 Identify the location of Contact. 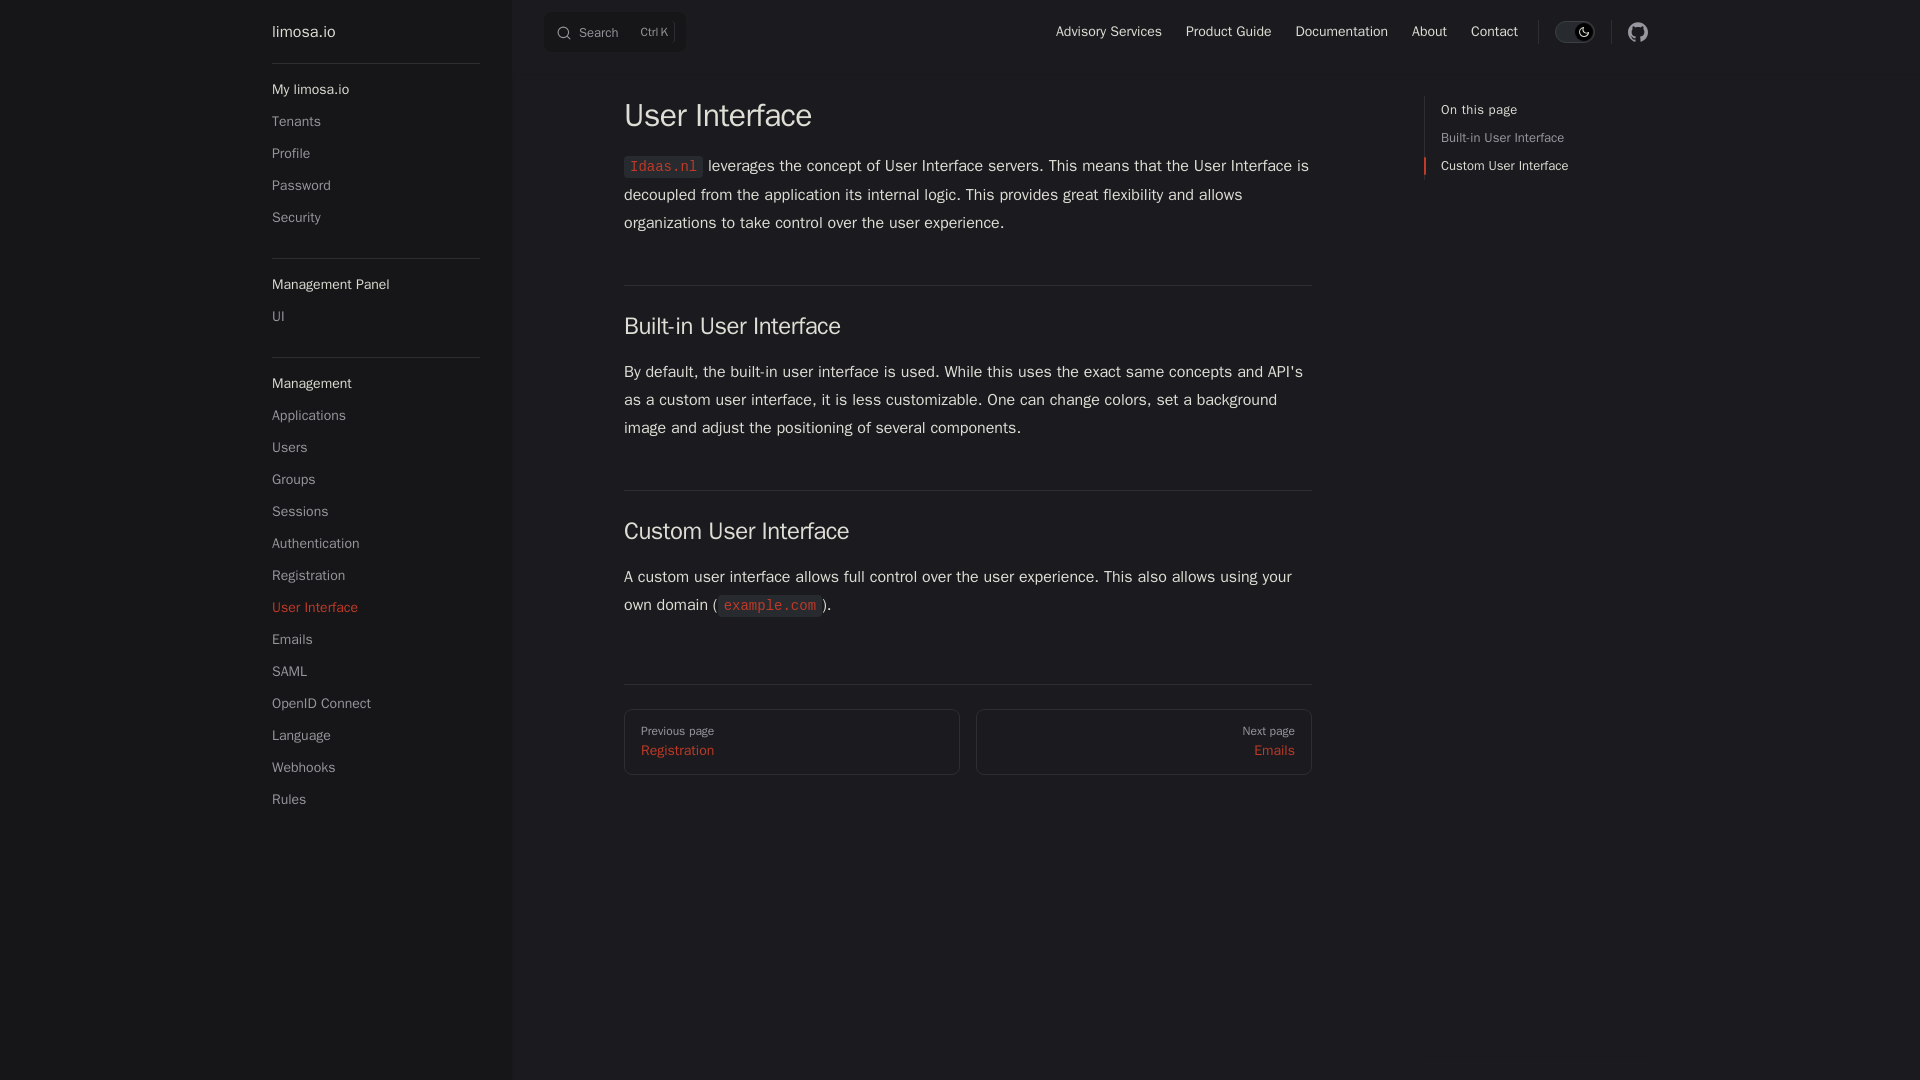
(376, 154).